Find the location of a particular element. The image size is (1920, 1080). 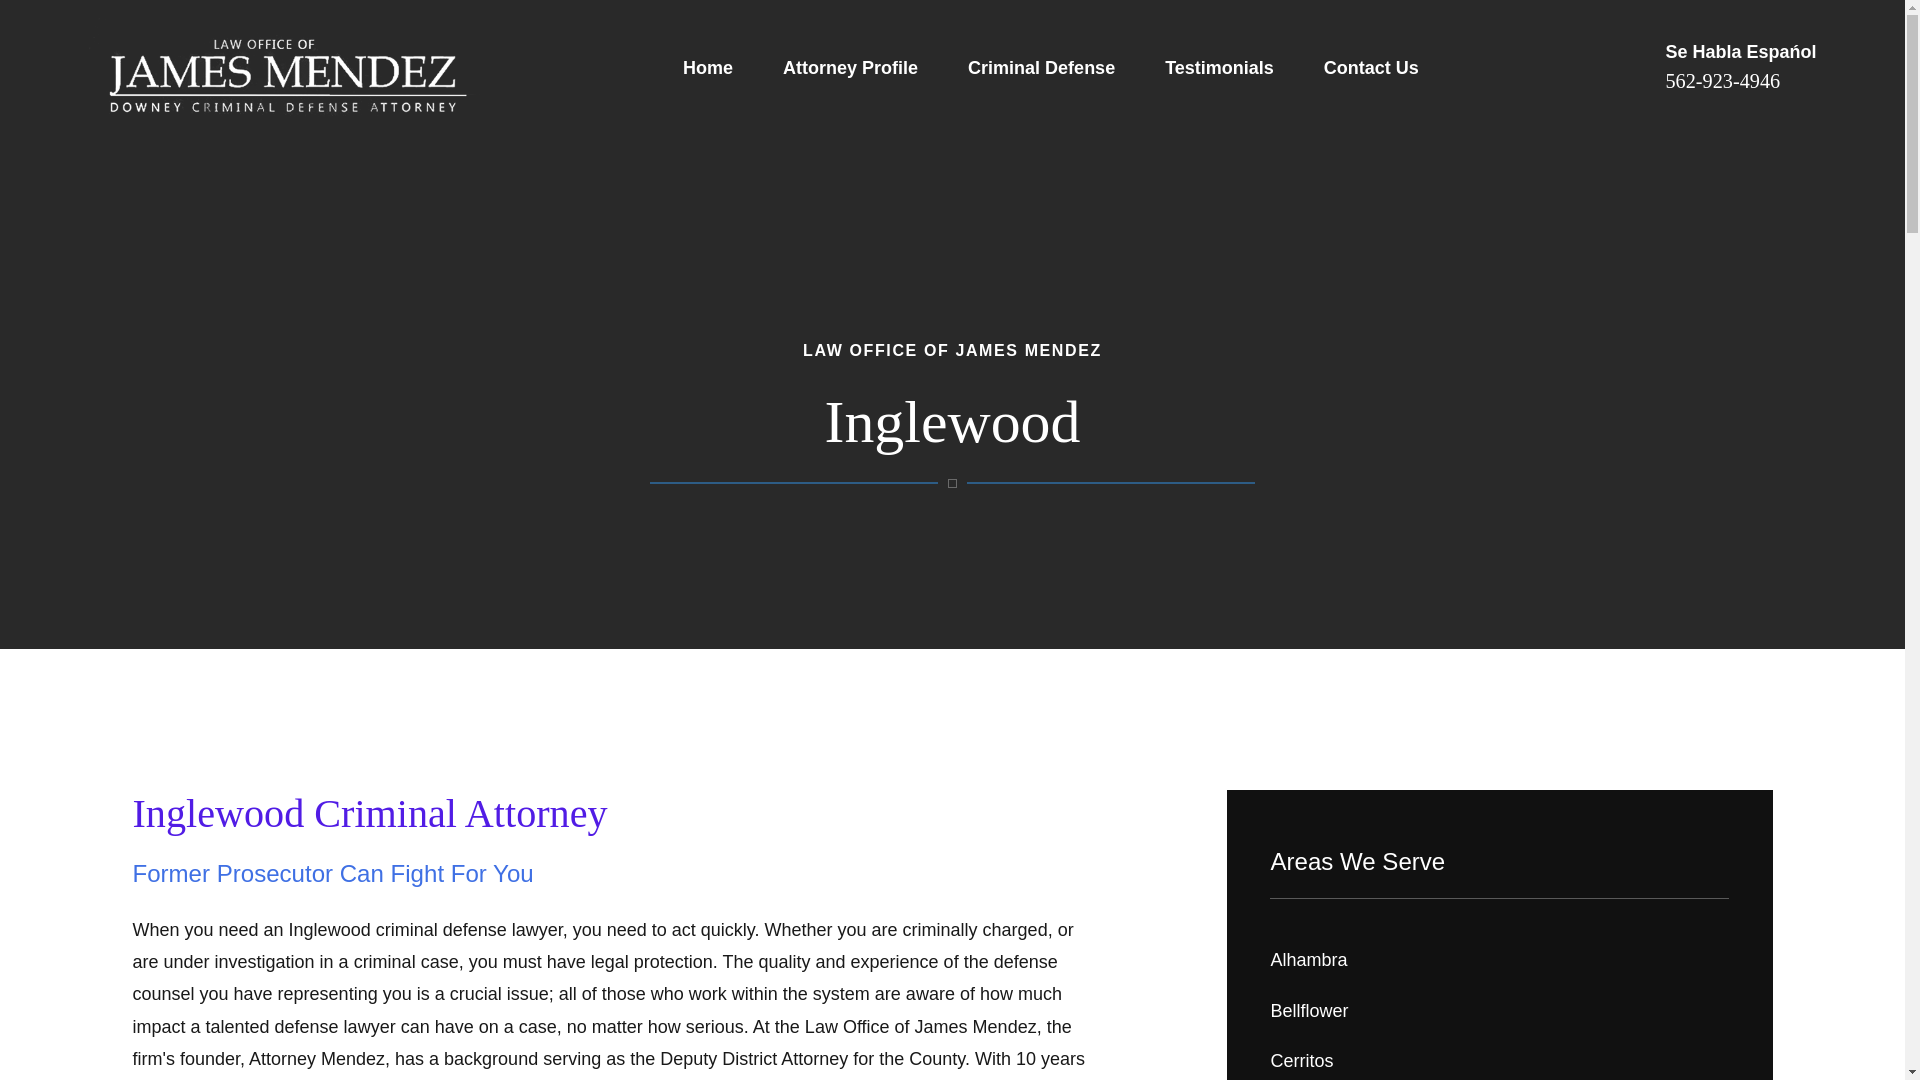

Contact Us is located at coordinates (1371, 68).